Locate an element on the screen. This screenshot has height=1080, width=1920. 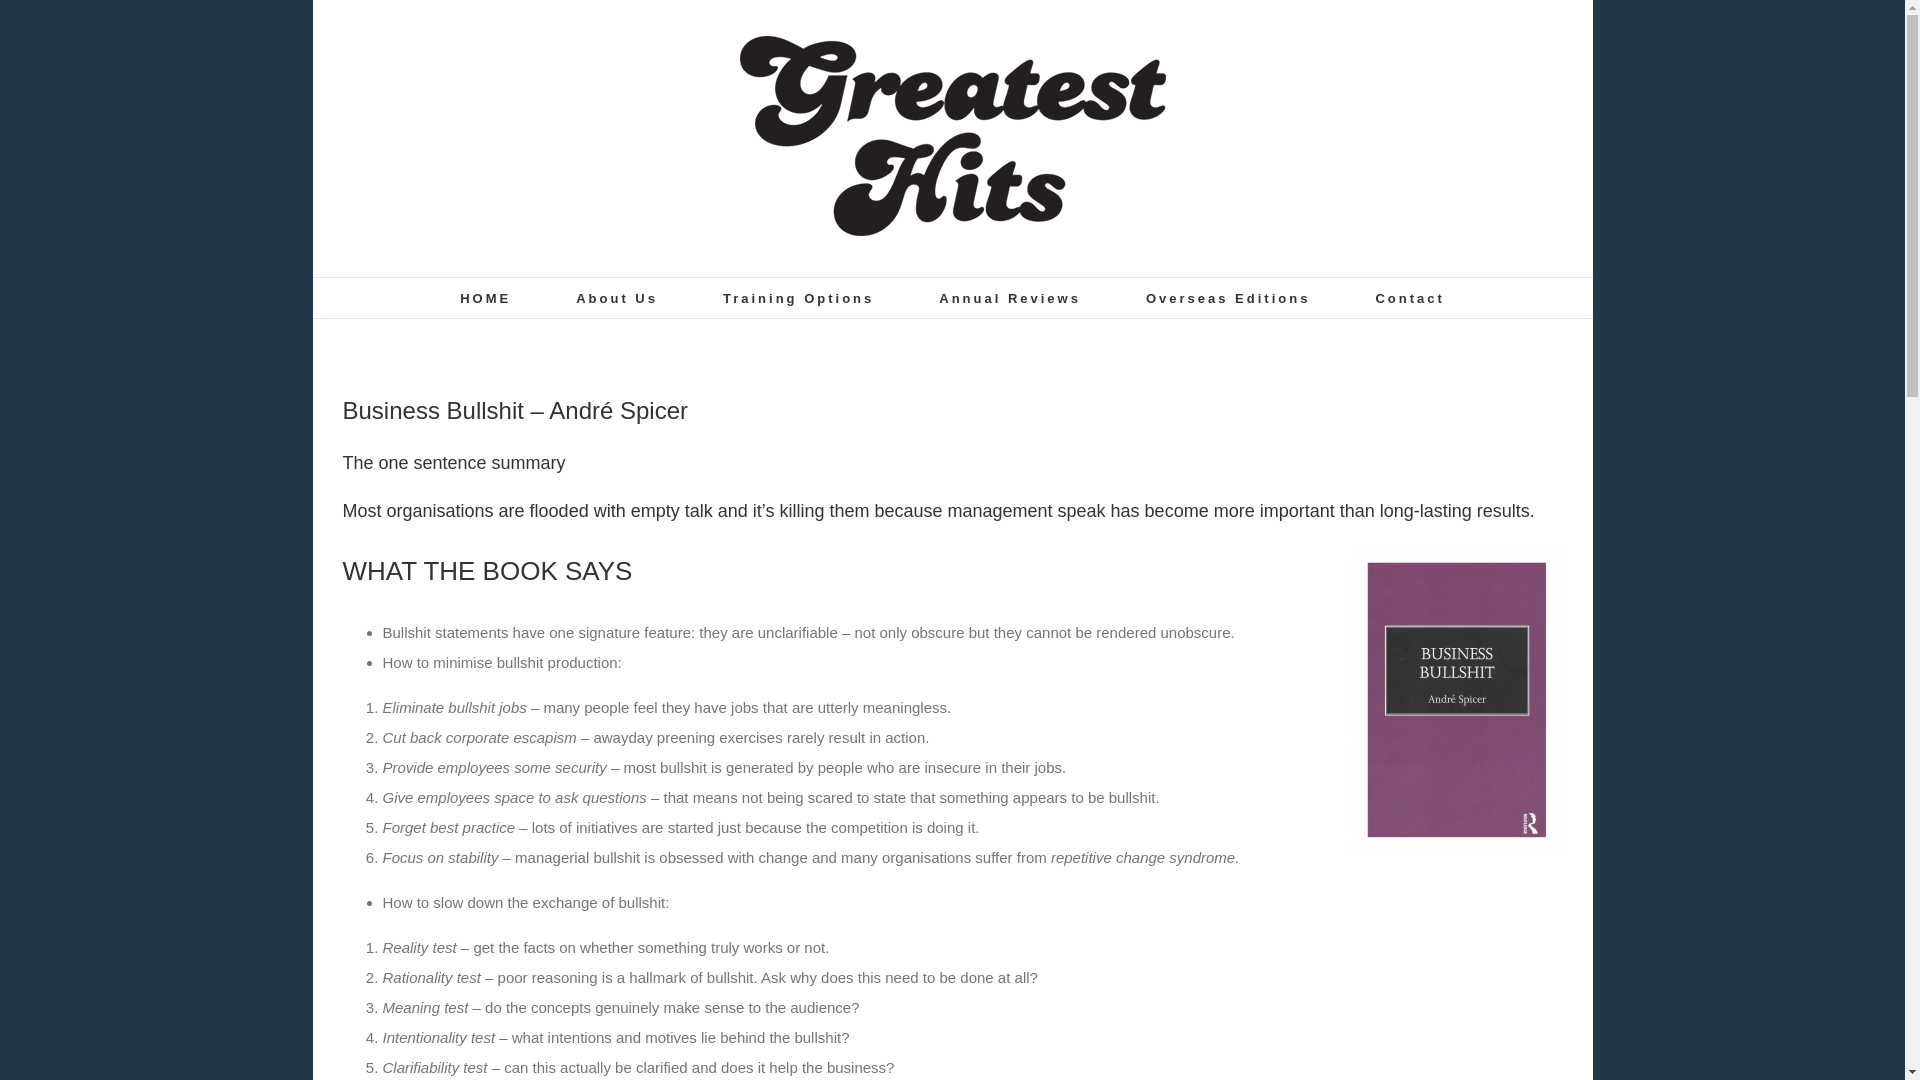
Contact is located at coordinates (1408, 297).